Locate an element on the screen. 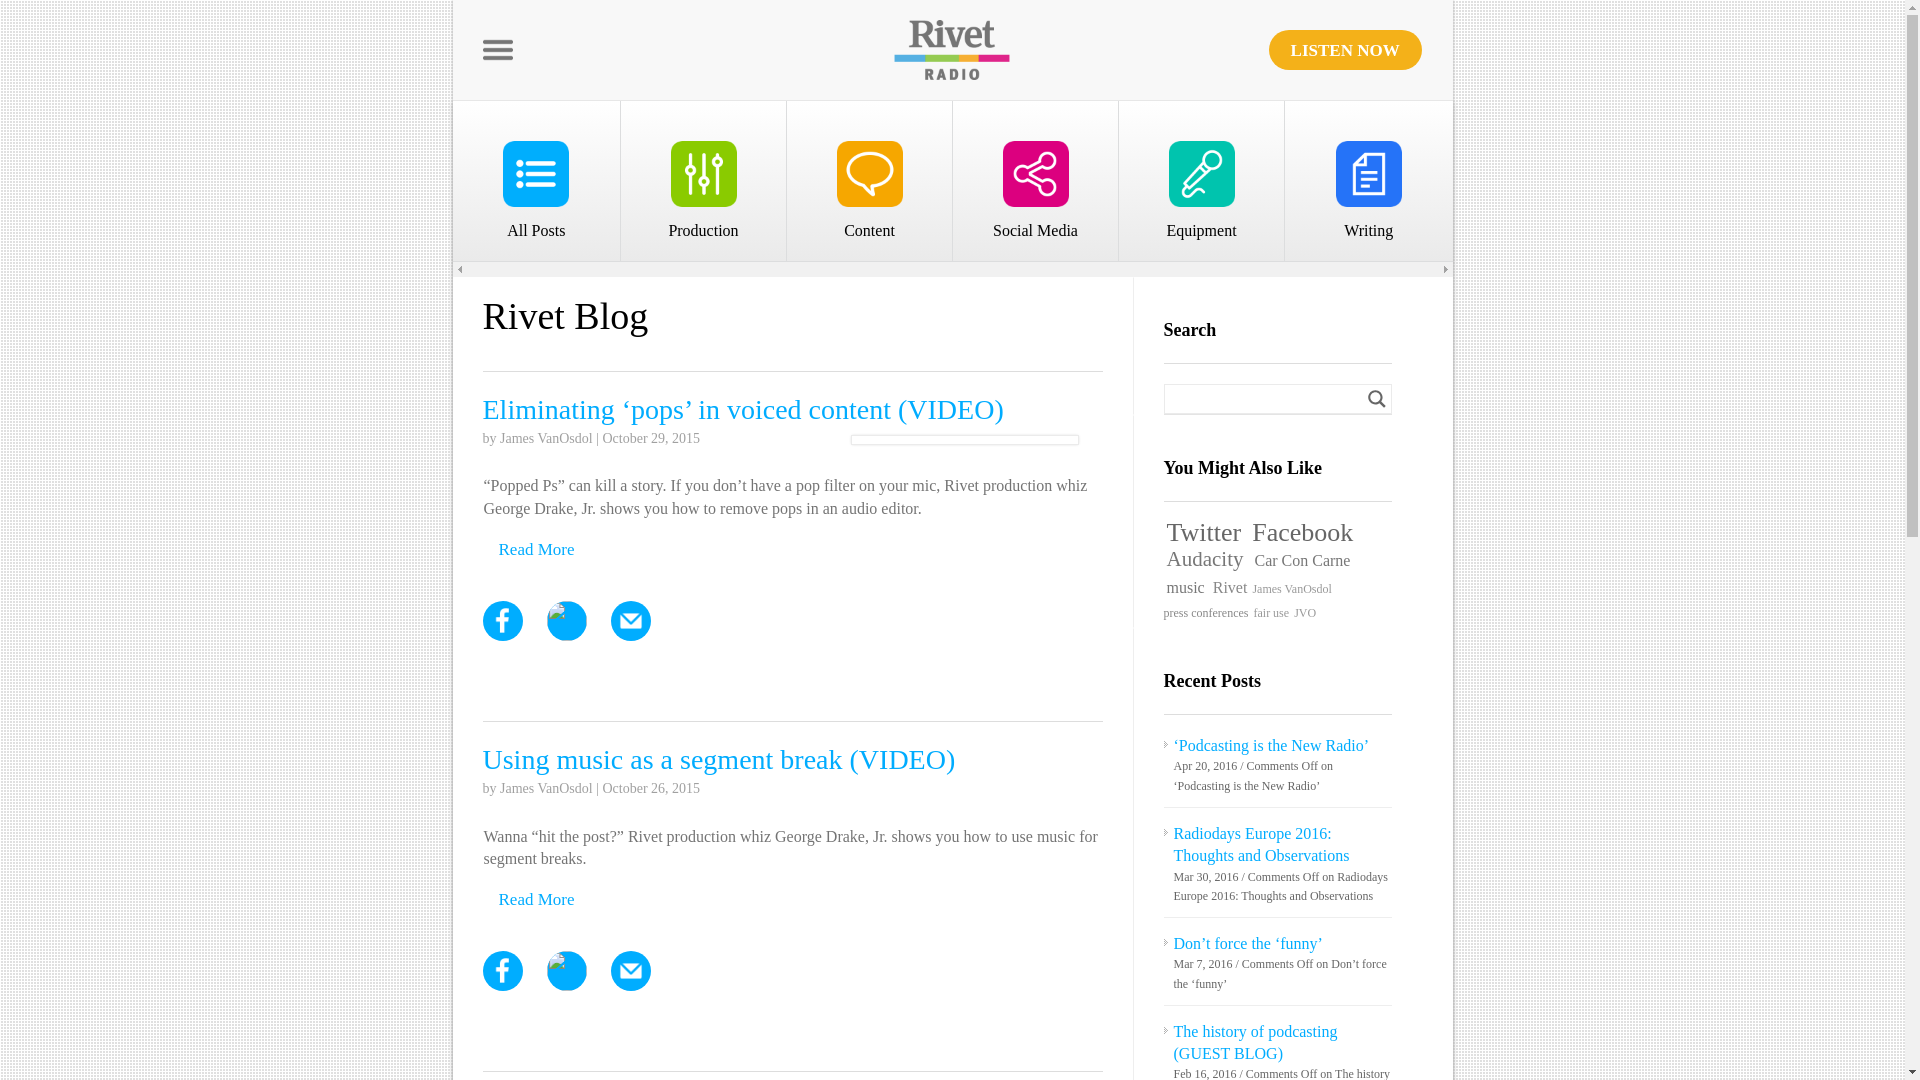 Image resolution: width=1920 pixels, height=1080 pixels. Read More is located at coordinates (536, 550).